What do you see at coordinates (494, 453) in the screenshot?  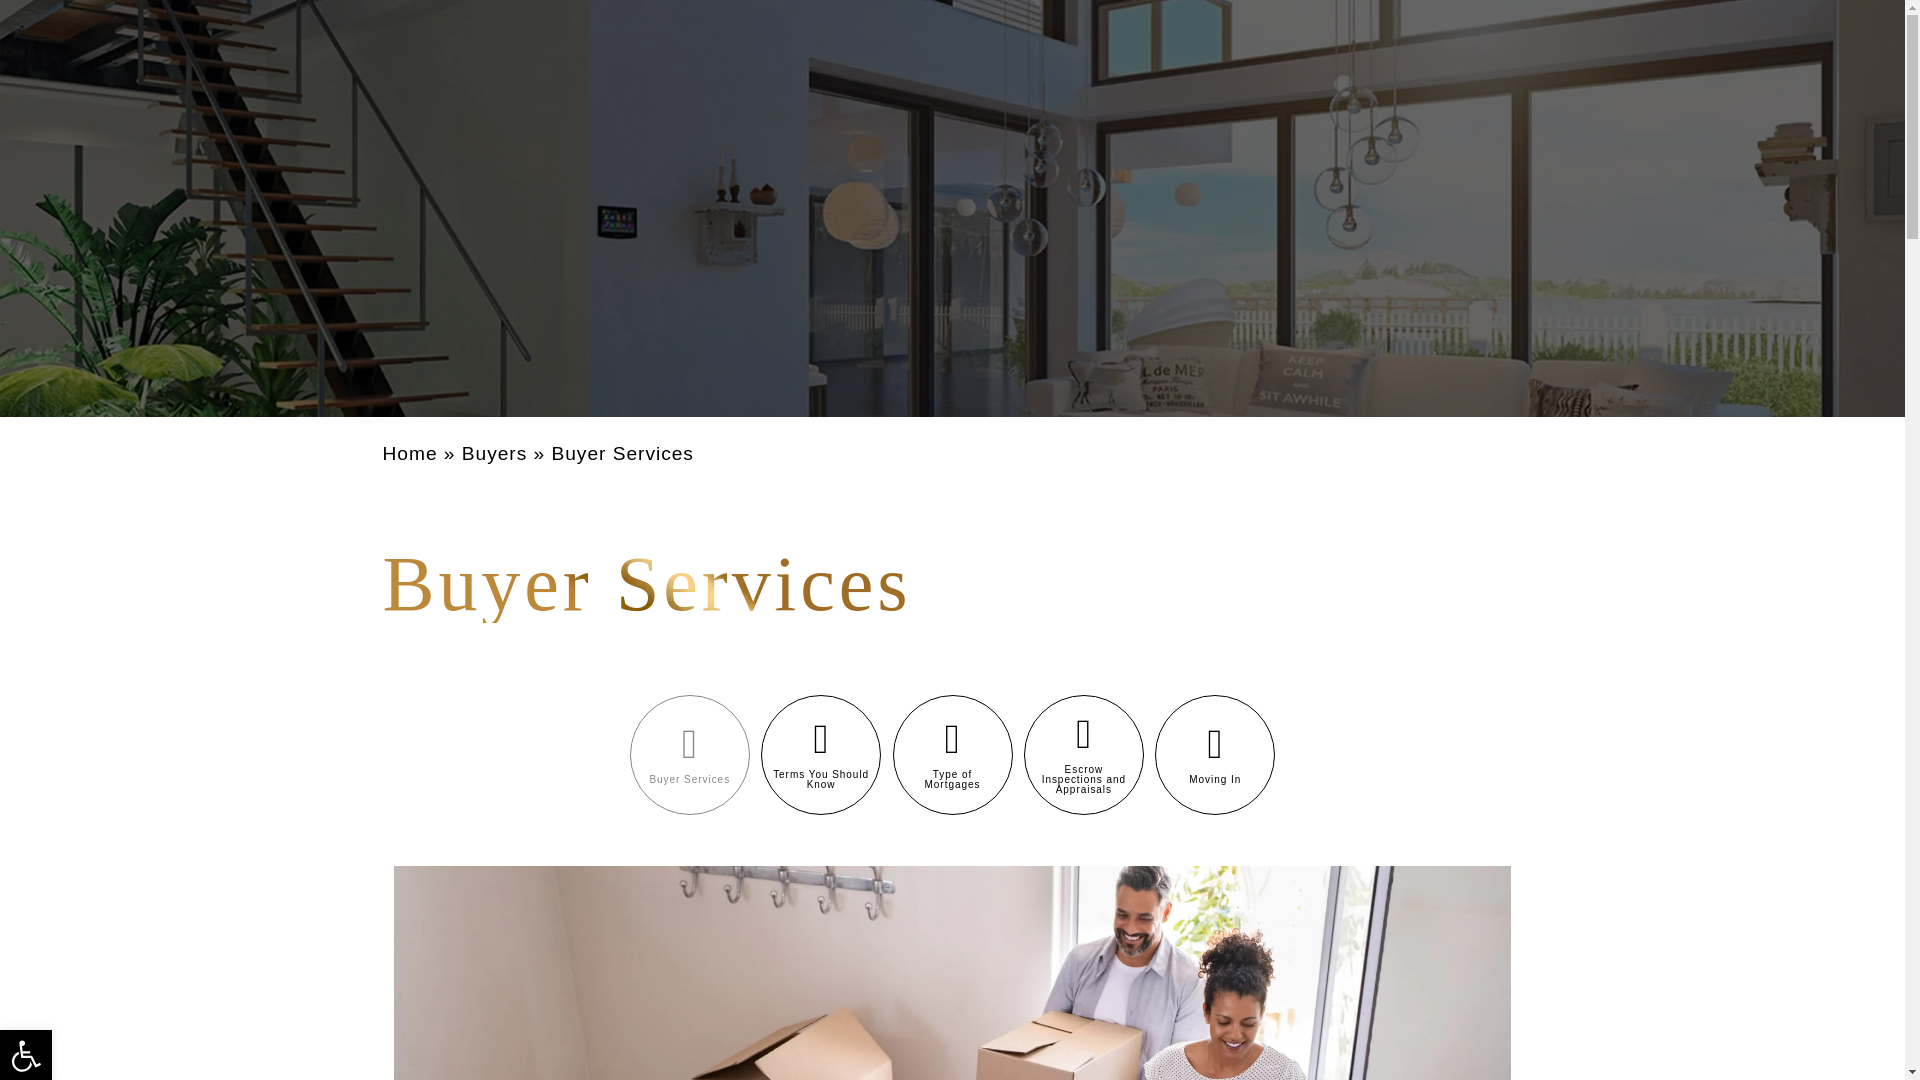 I see `Buyers` at bounding box center [494, 453].